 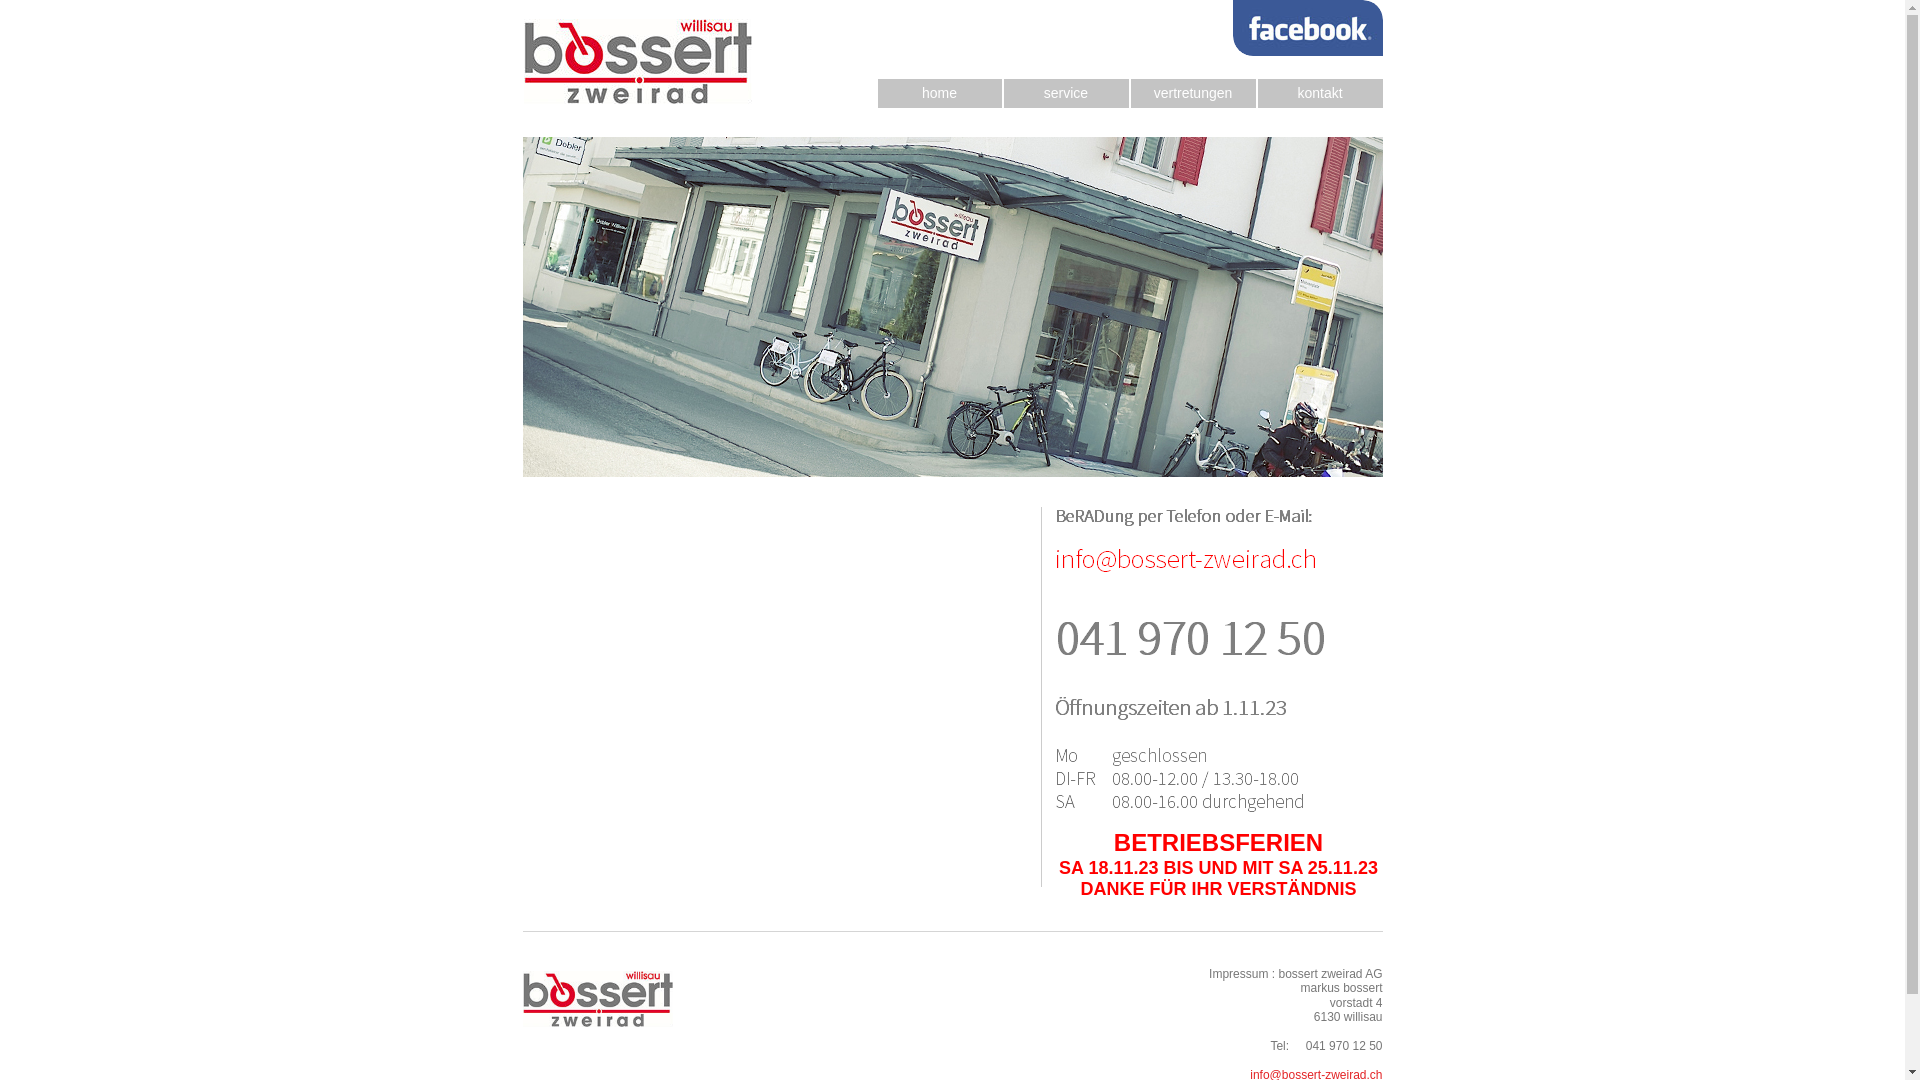 I want to click on service, so click(x=1066, y=94).